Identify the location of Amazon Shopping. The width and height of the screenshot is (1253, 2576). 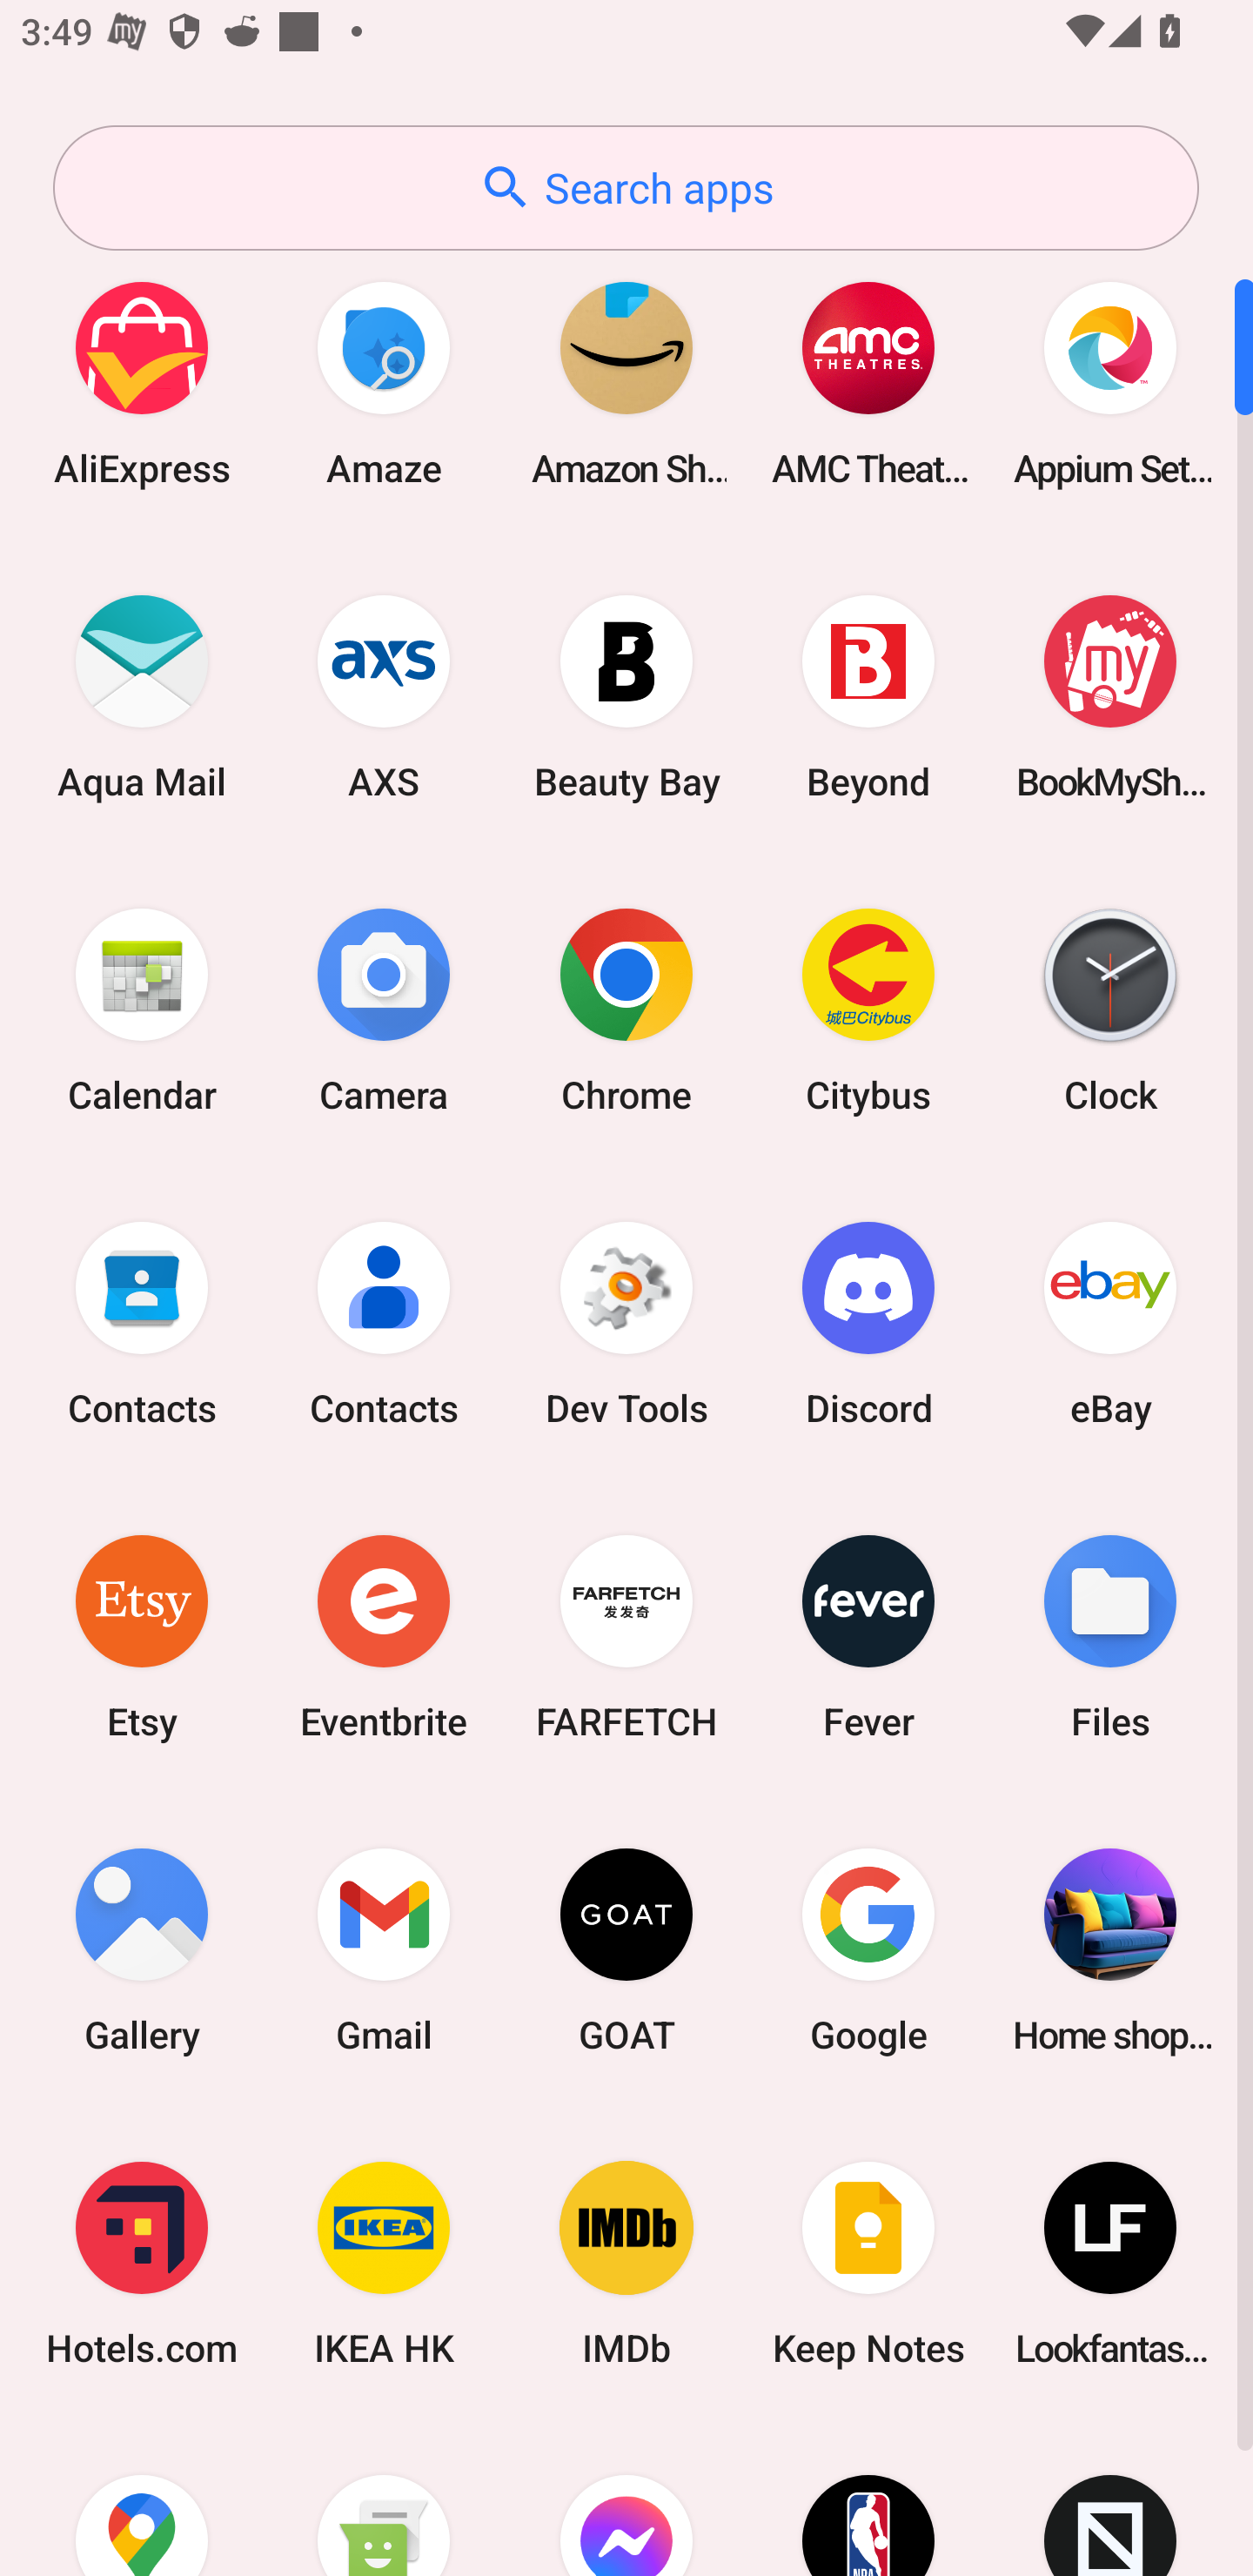
(626, 383).